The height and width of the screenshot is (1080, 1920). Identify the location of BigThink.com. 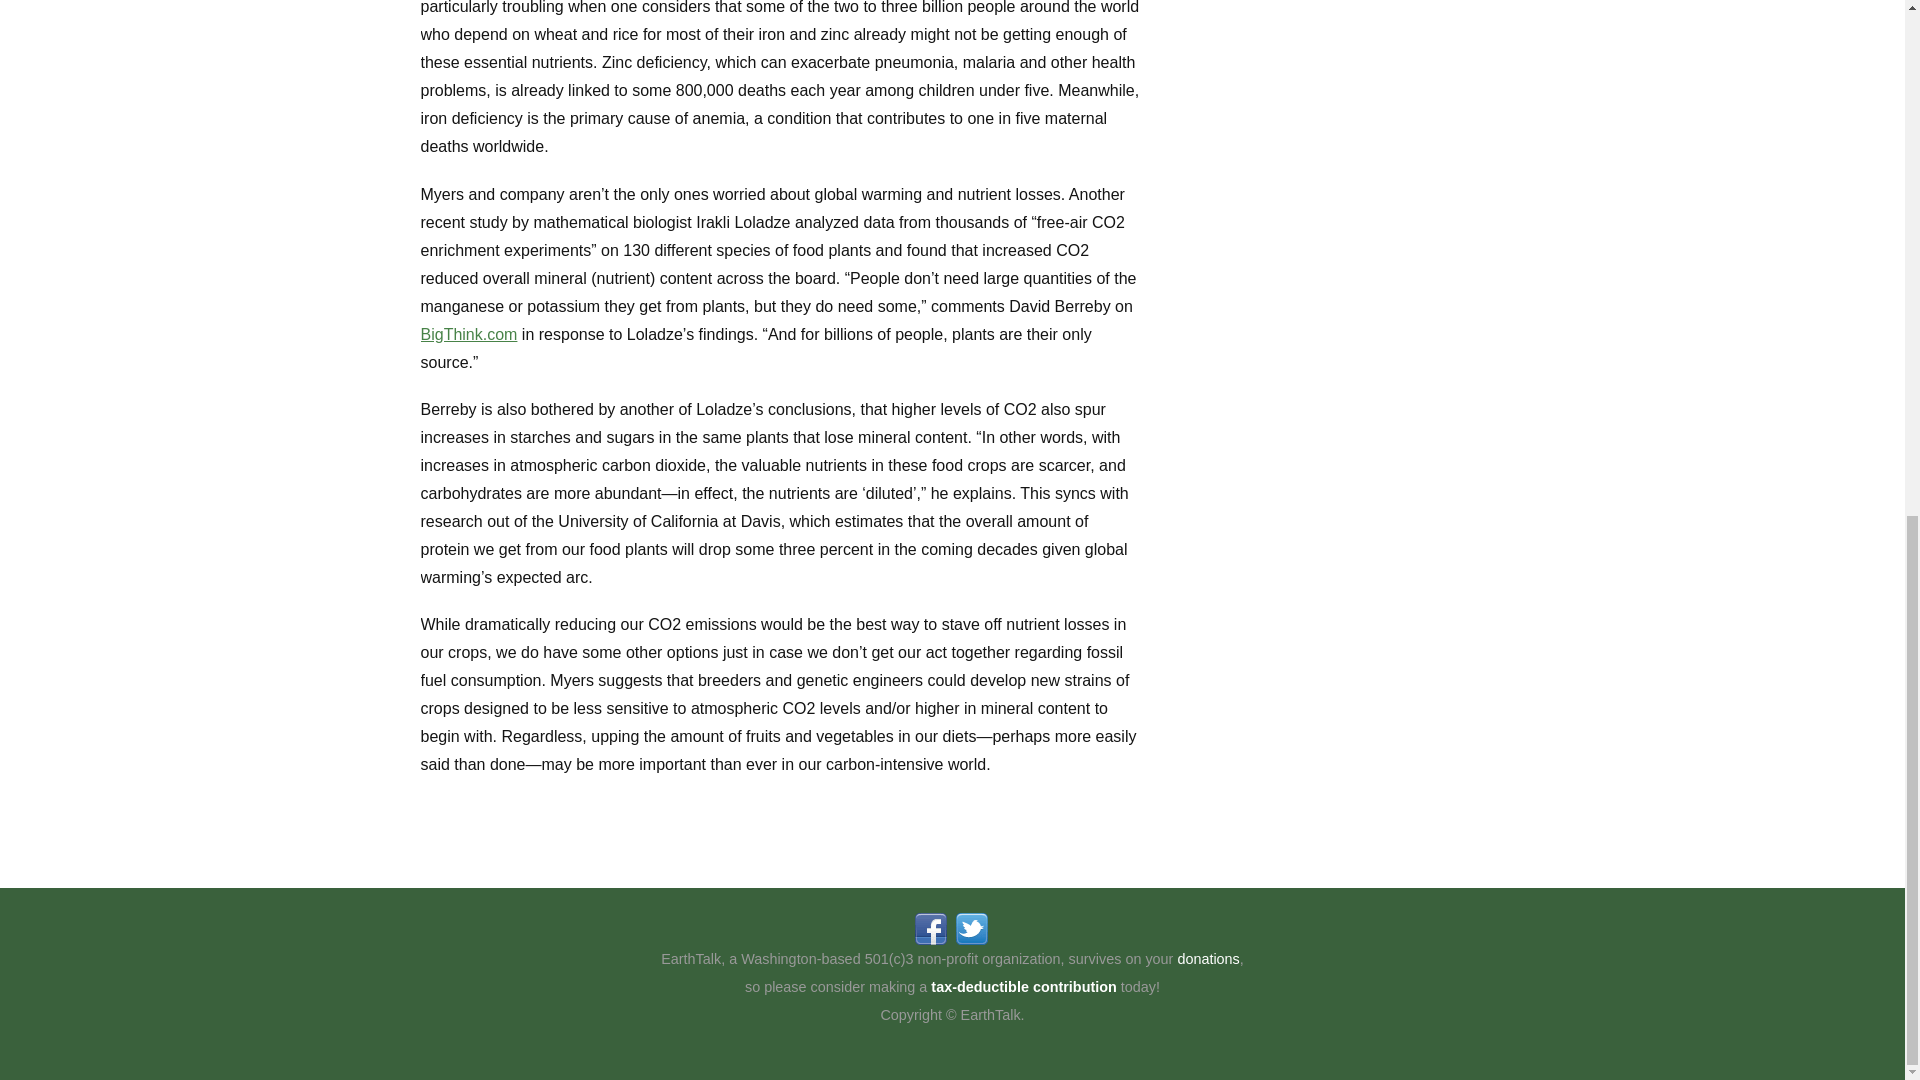
(468, 334).